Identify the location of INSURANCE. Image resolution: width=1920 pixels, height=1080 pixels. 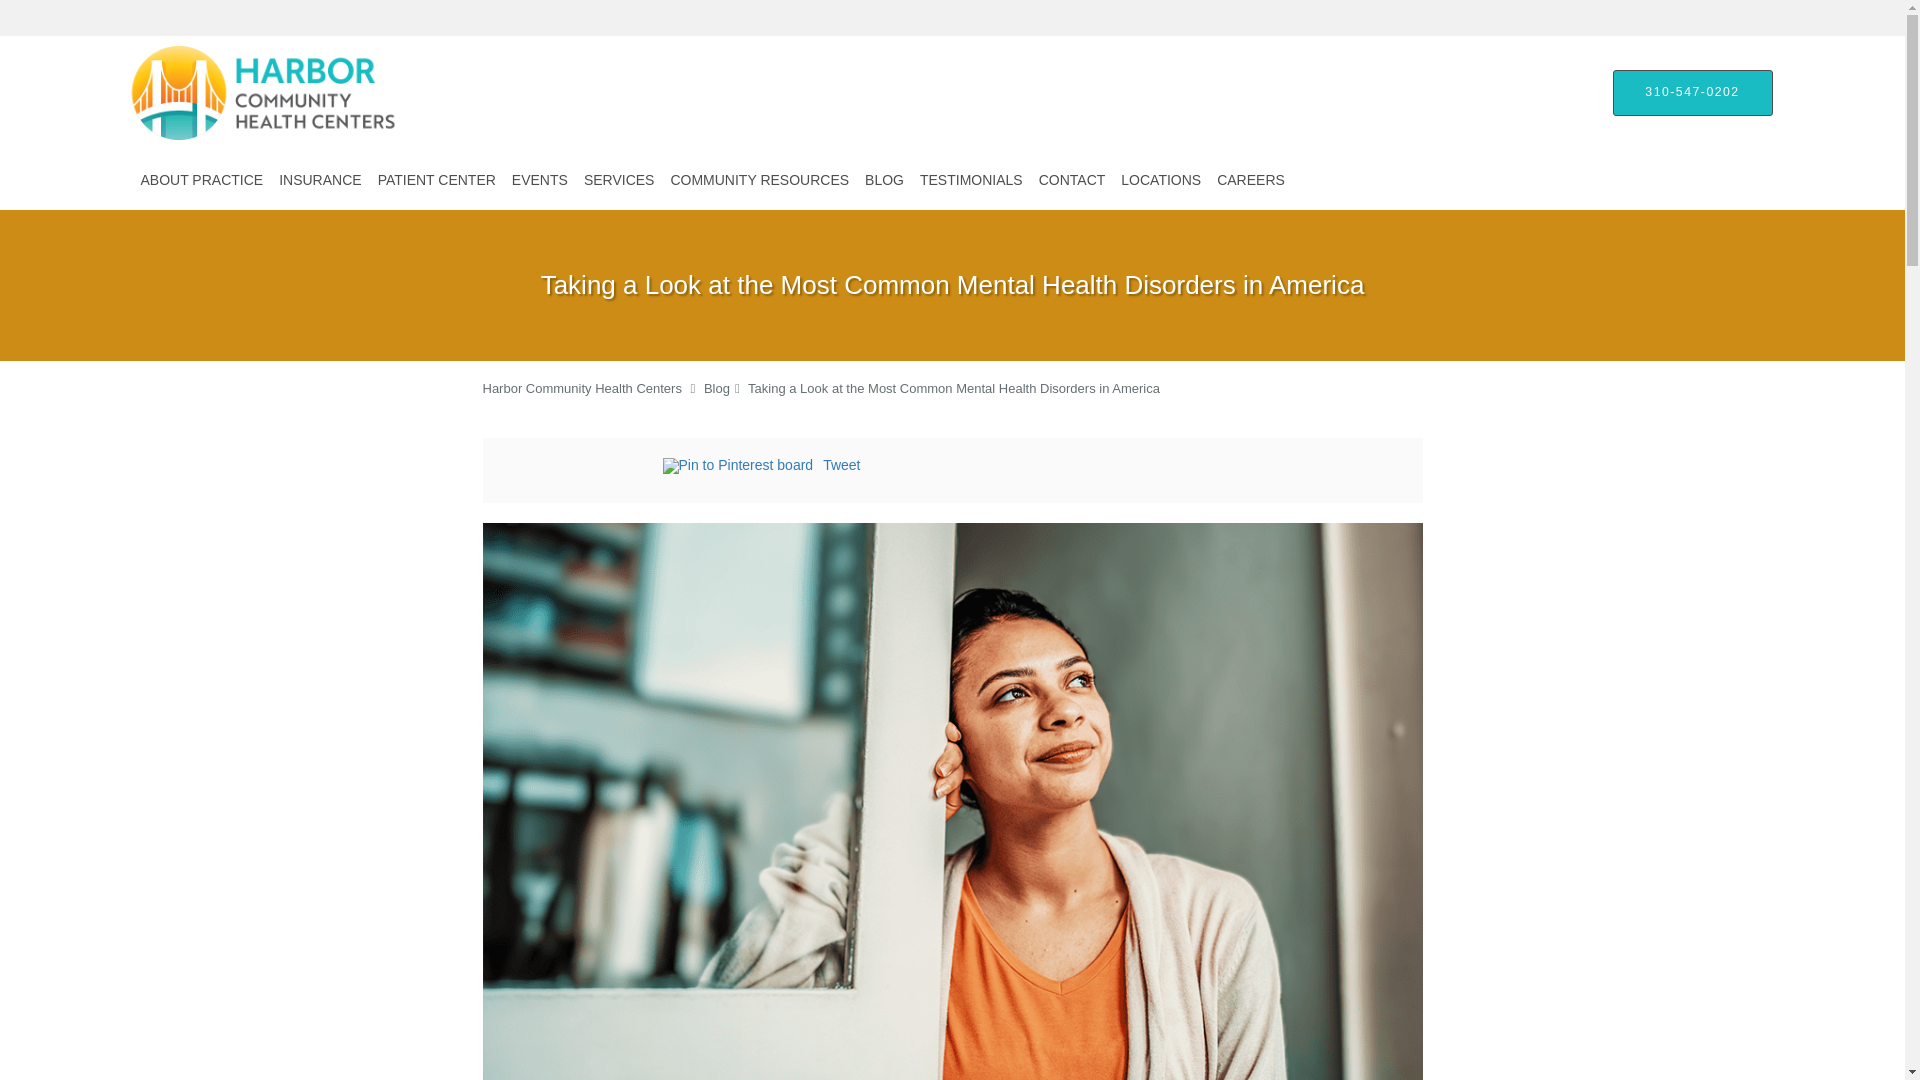
(319, 180).